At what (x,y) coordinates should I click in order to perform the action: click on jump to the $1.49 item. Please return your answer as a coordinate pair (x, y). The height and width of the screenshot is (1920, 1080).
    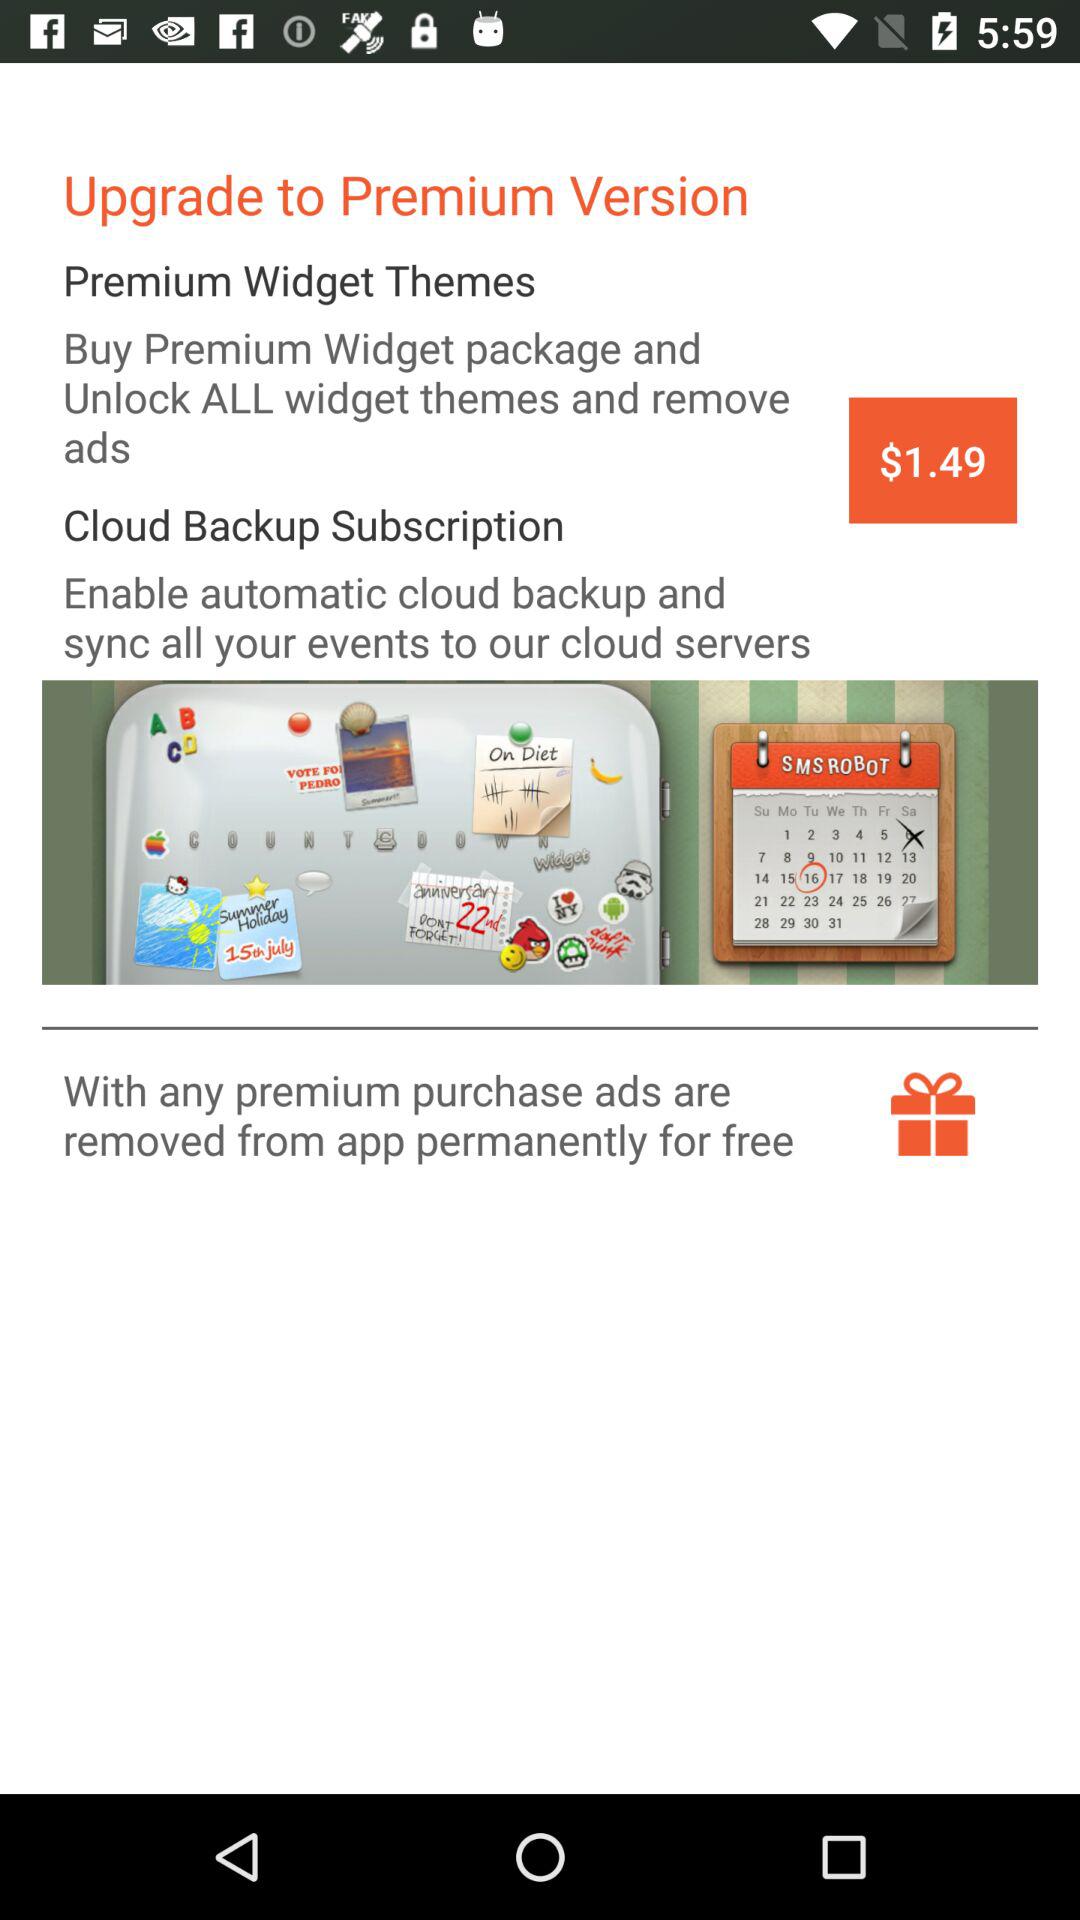
    Looking at the image, I should click on (932, 460).